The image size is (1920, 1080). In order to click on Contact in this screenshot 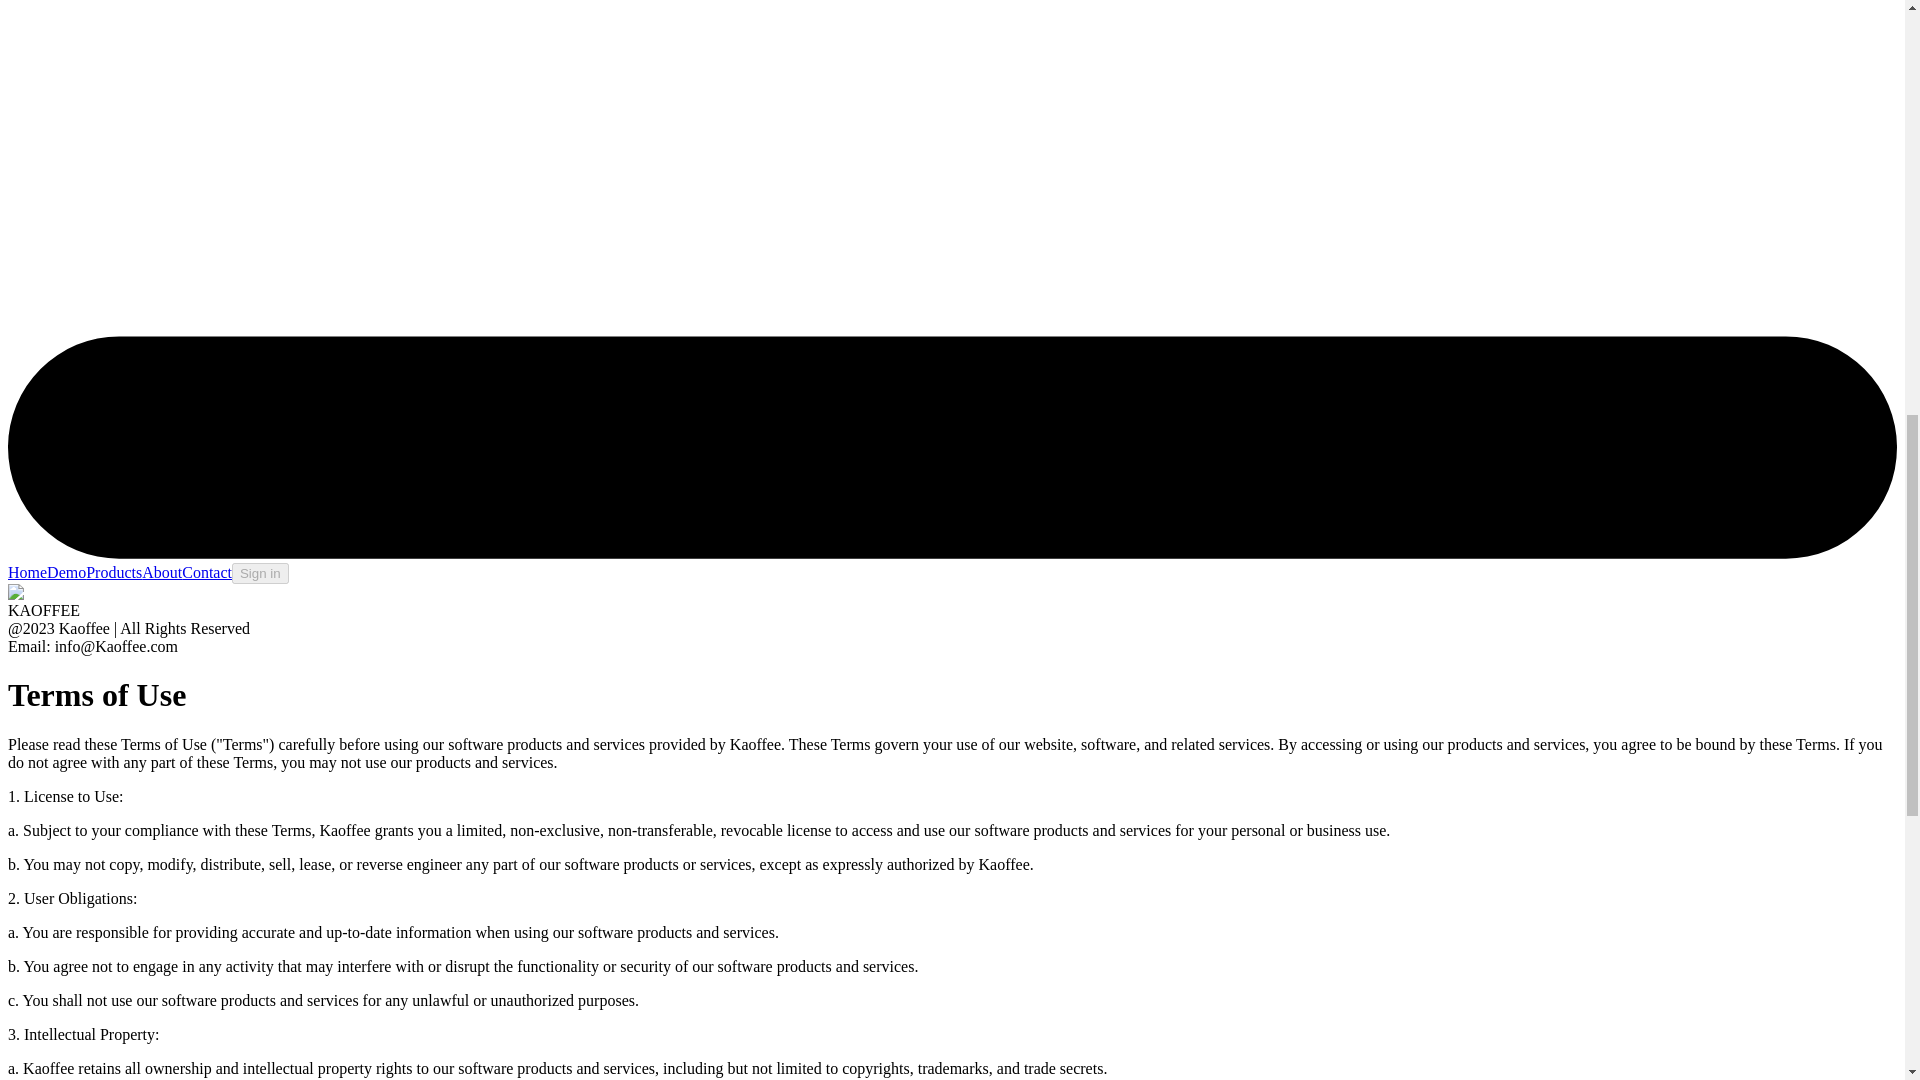, I will do `click(207, 572)`.